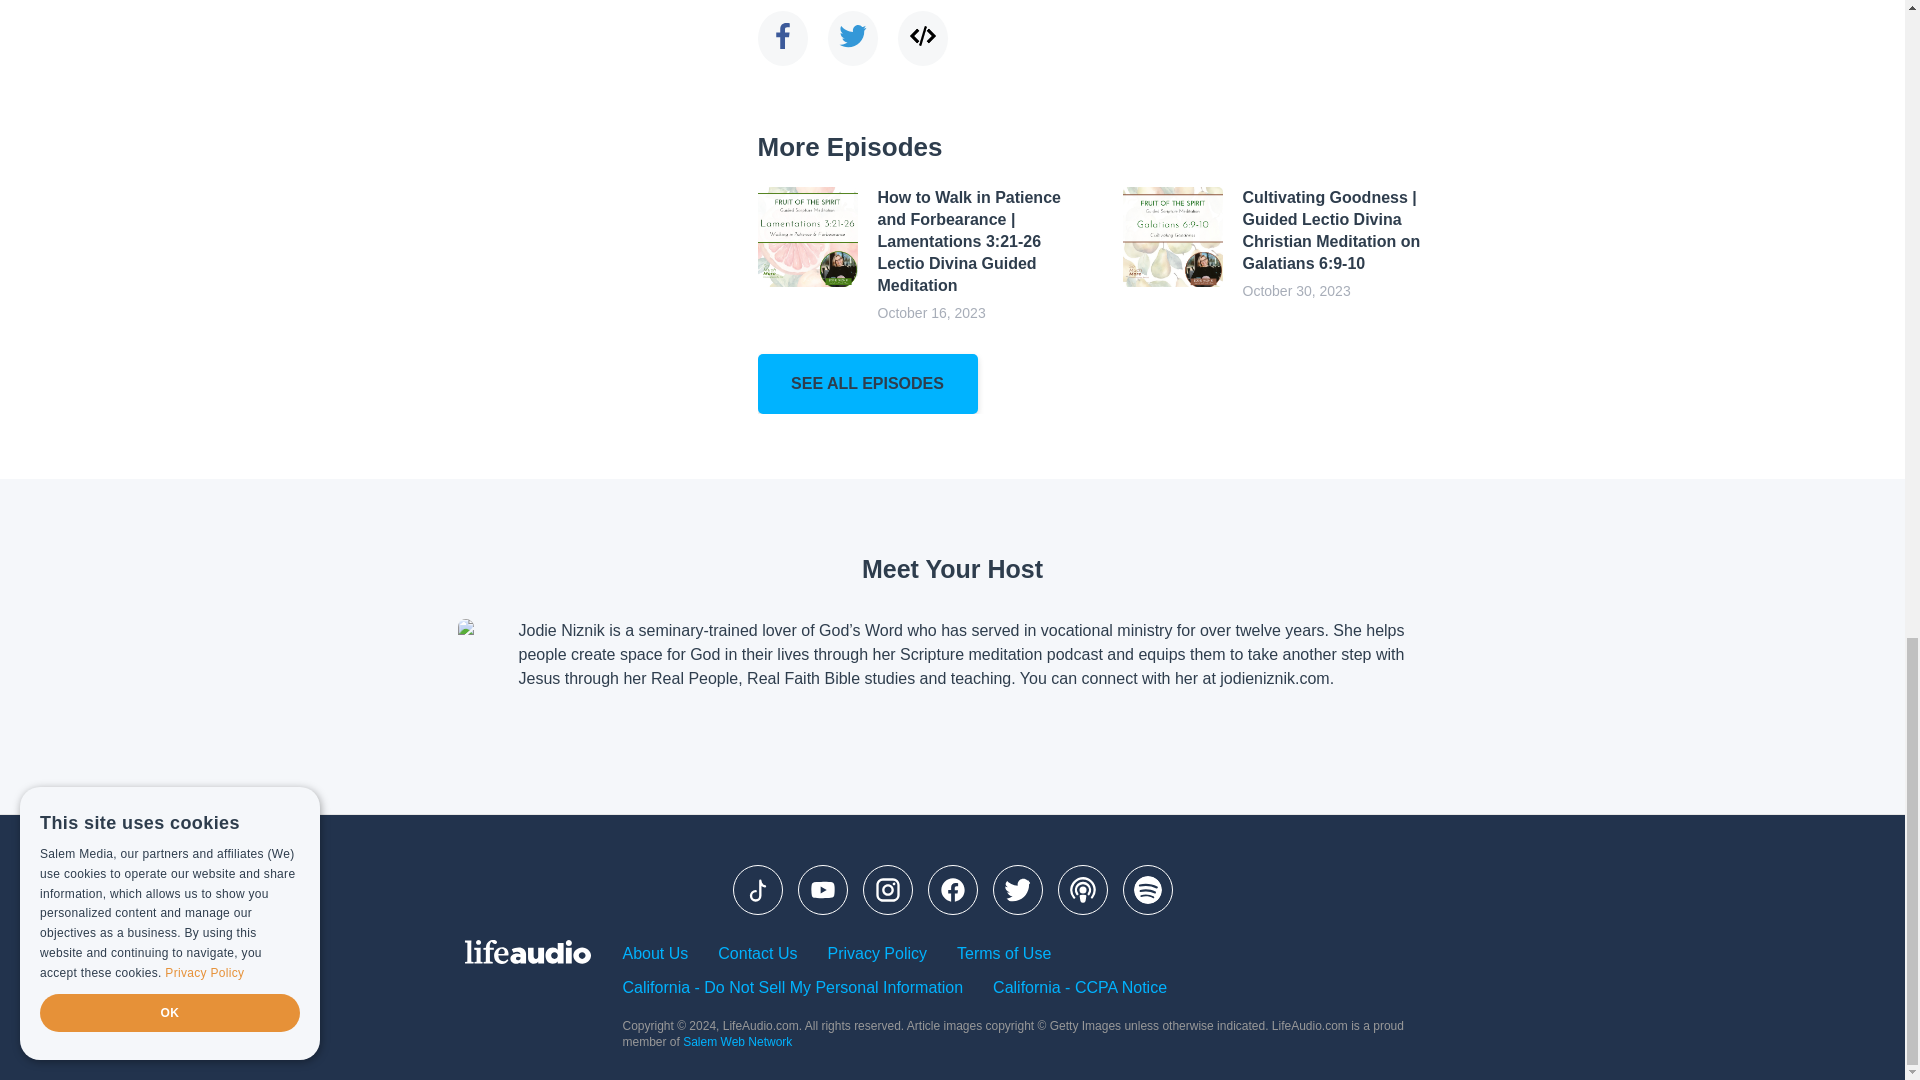 Image resolution: width=1920 pixels, height=1080 pixels. I want to click on SEE ALL EPISODES, so click(868, 384).